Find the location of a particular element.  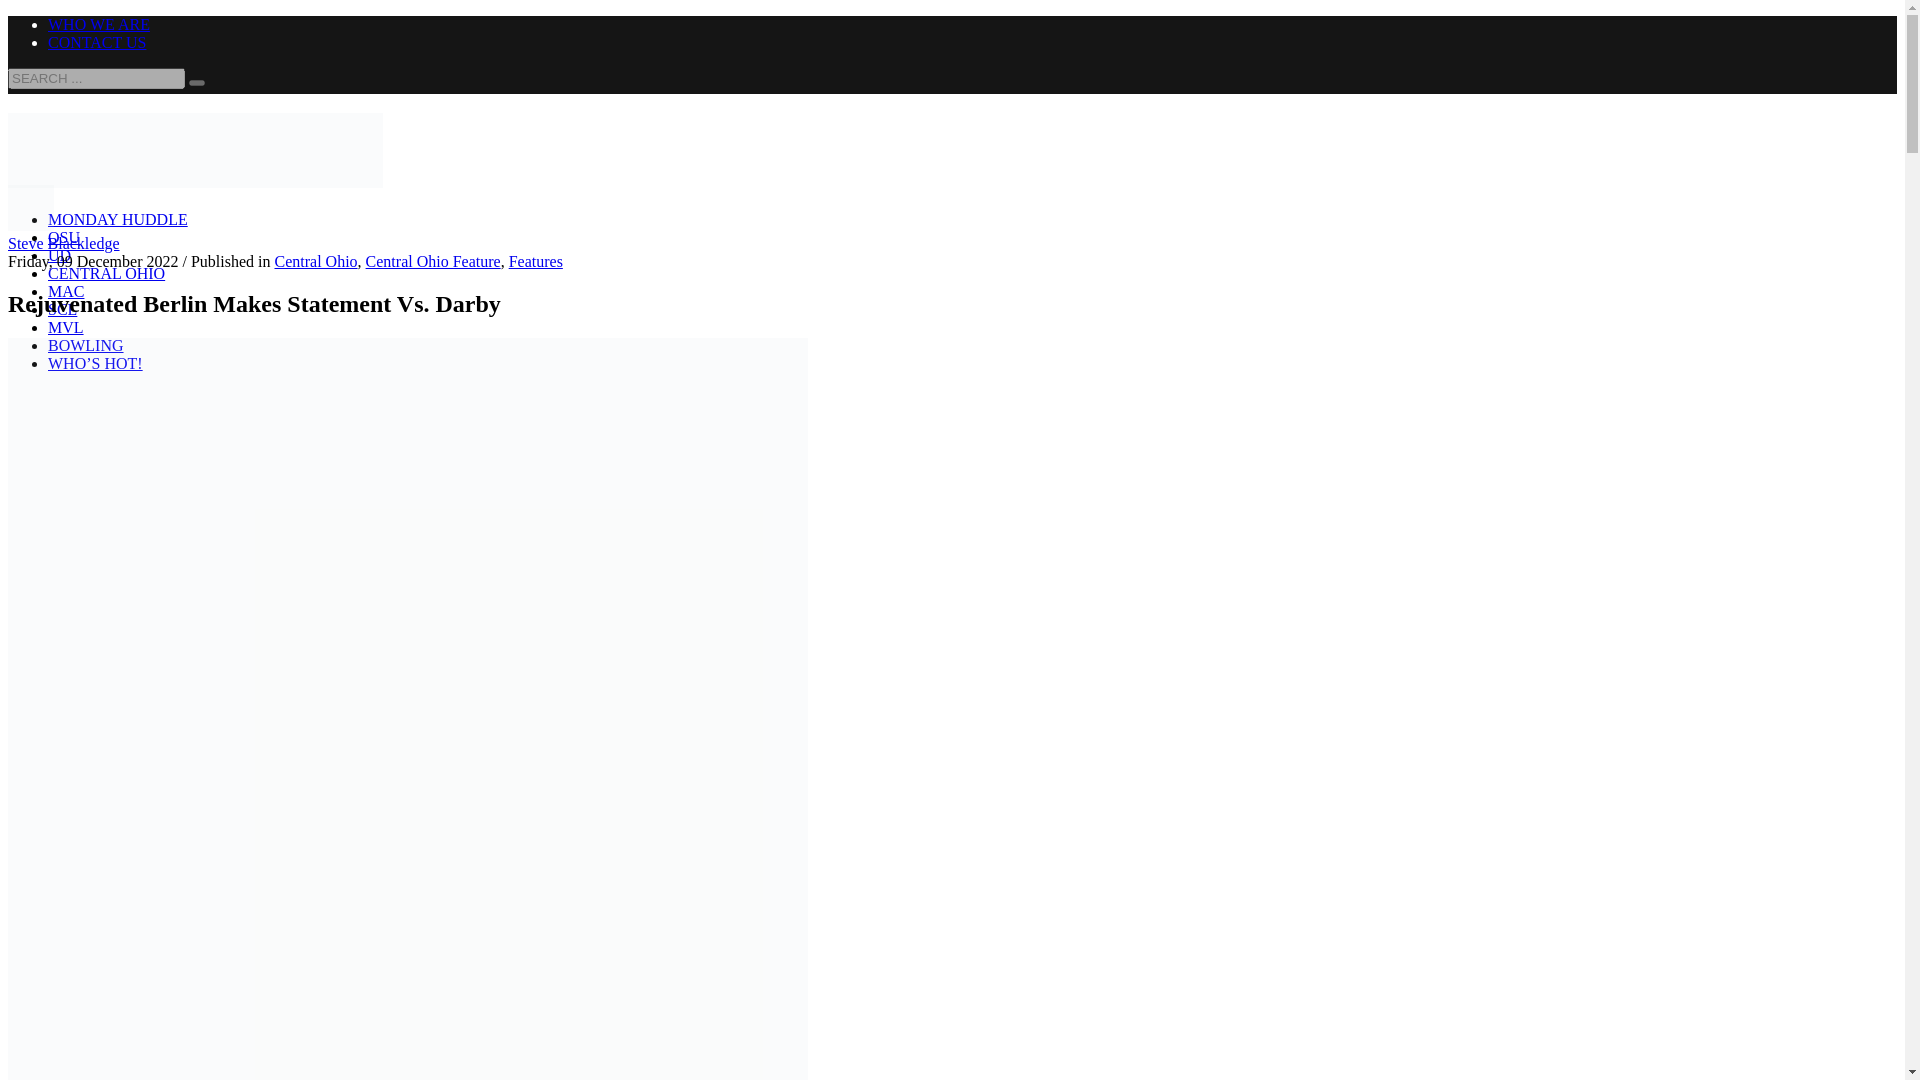

BOWLING is located at coordinates (86, 345).